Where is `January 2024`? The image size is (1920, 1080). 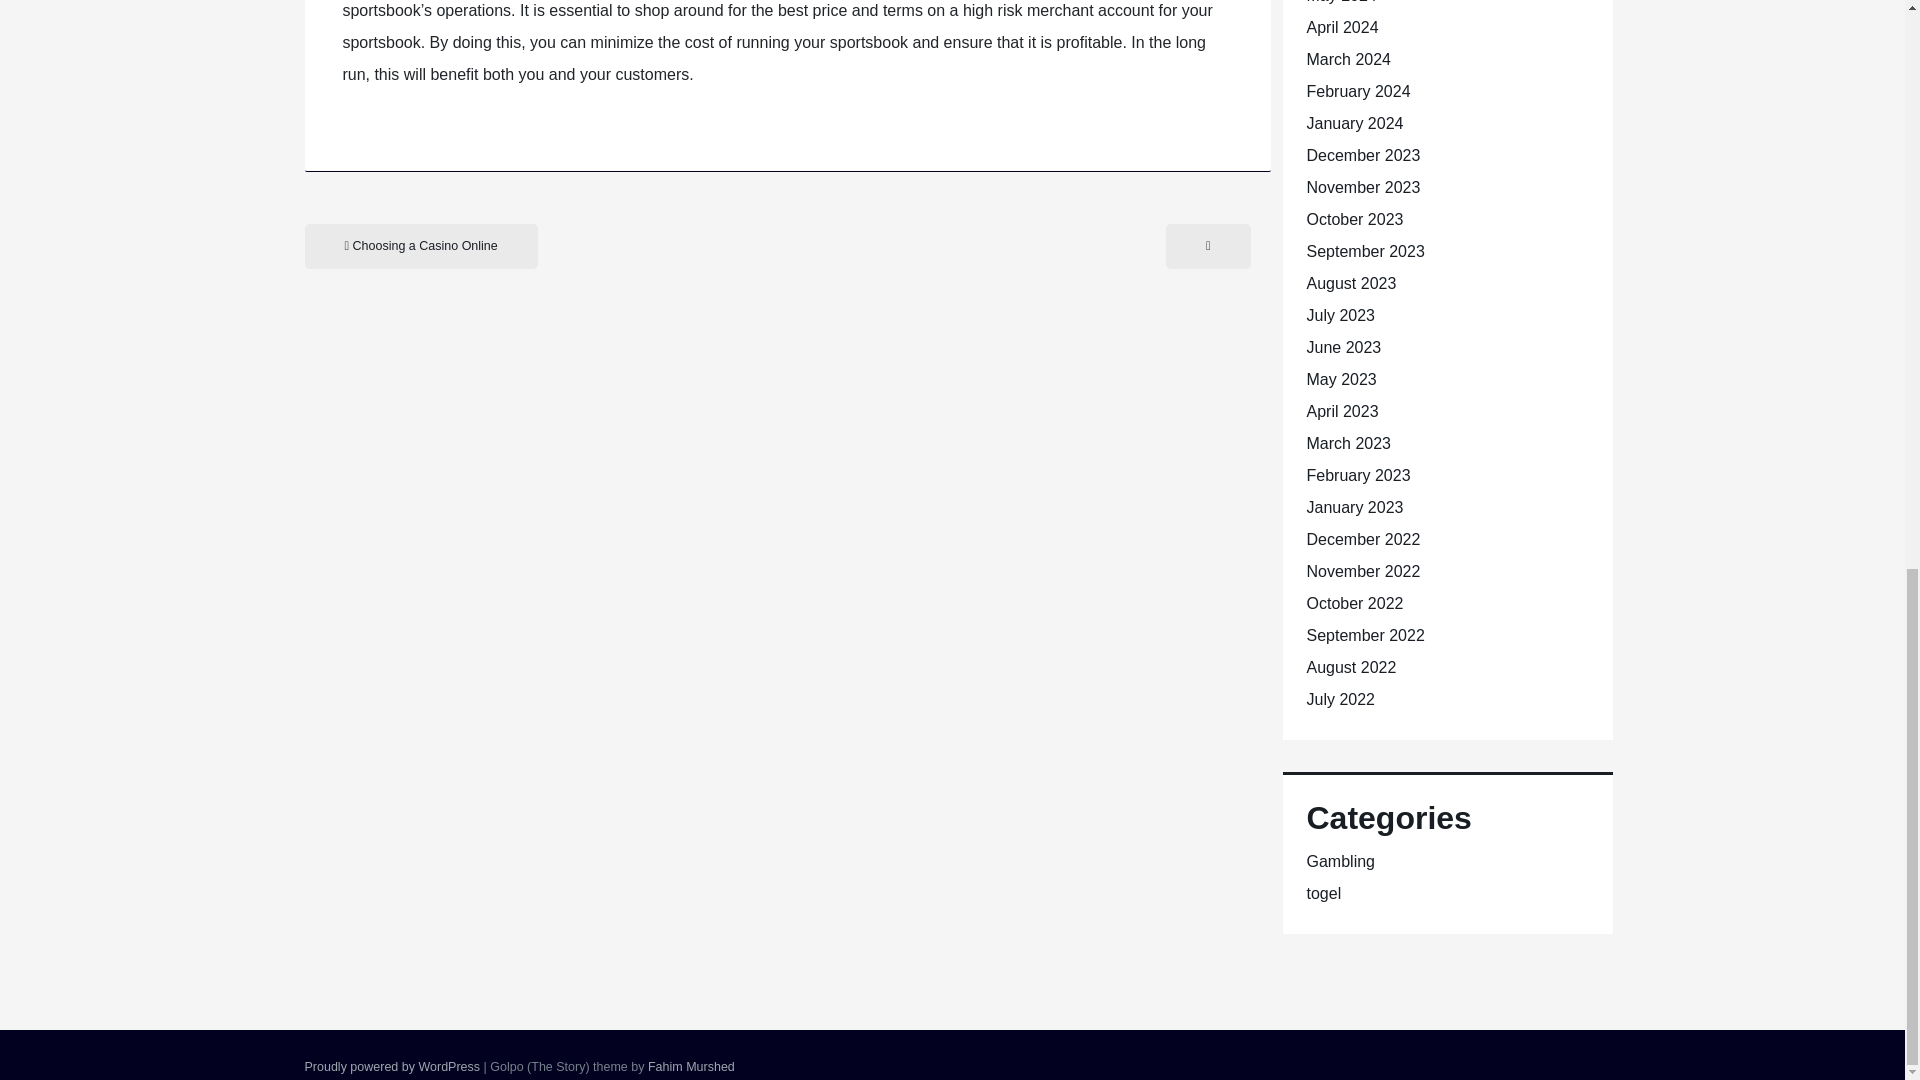
January 2024 is located at coordinates (1354, 122).